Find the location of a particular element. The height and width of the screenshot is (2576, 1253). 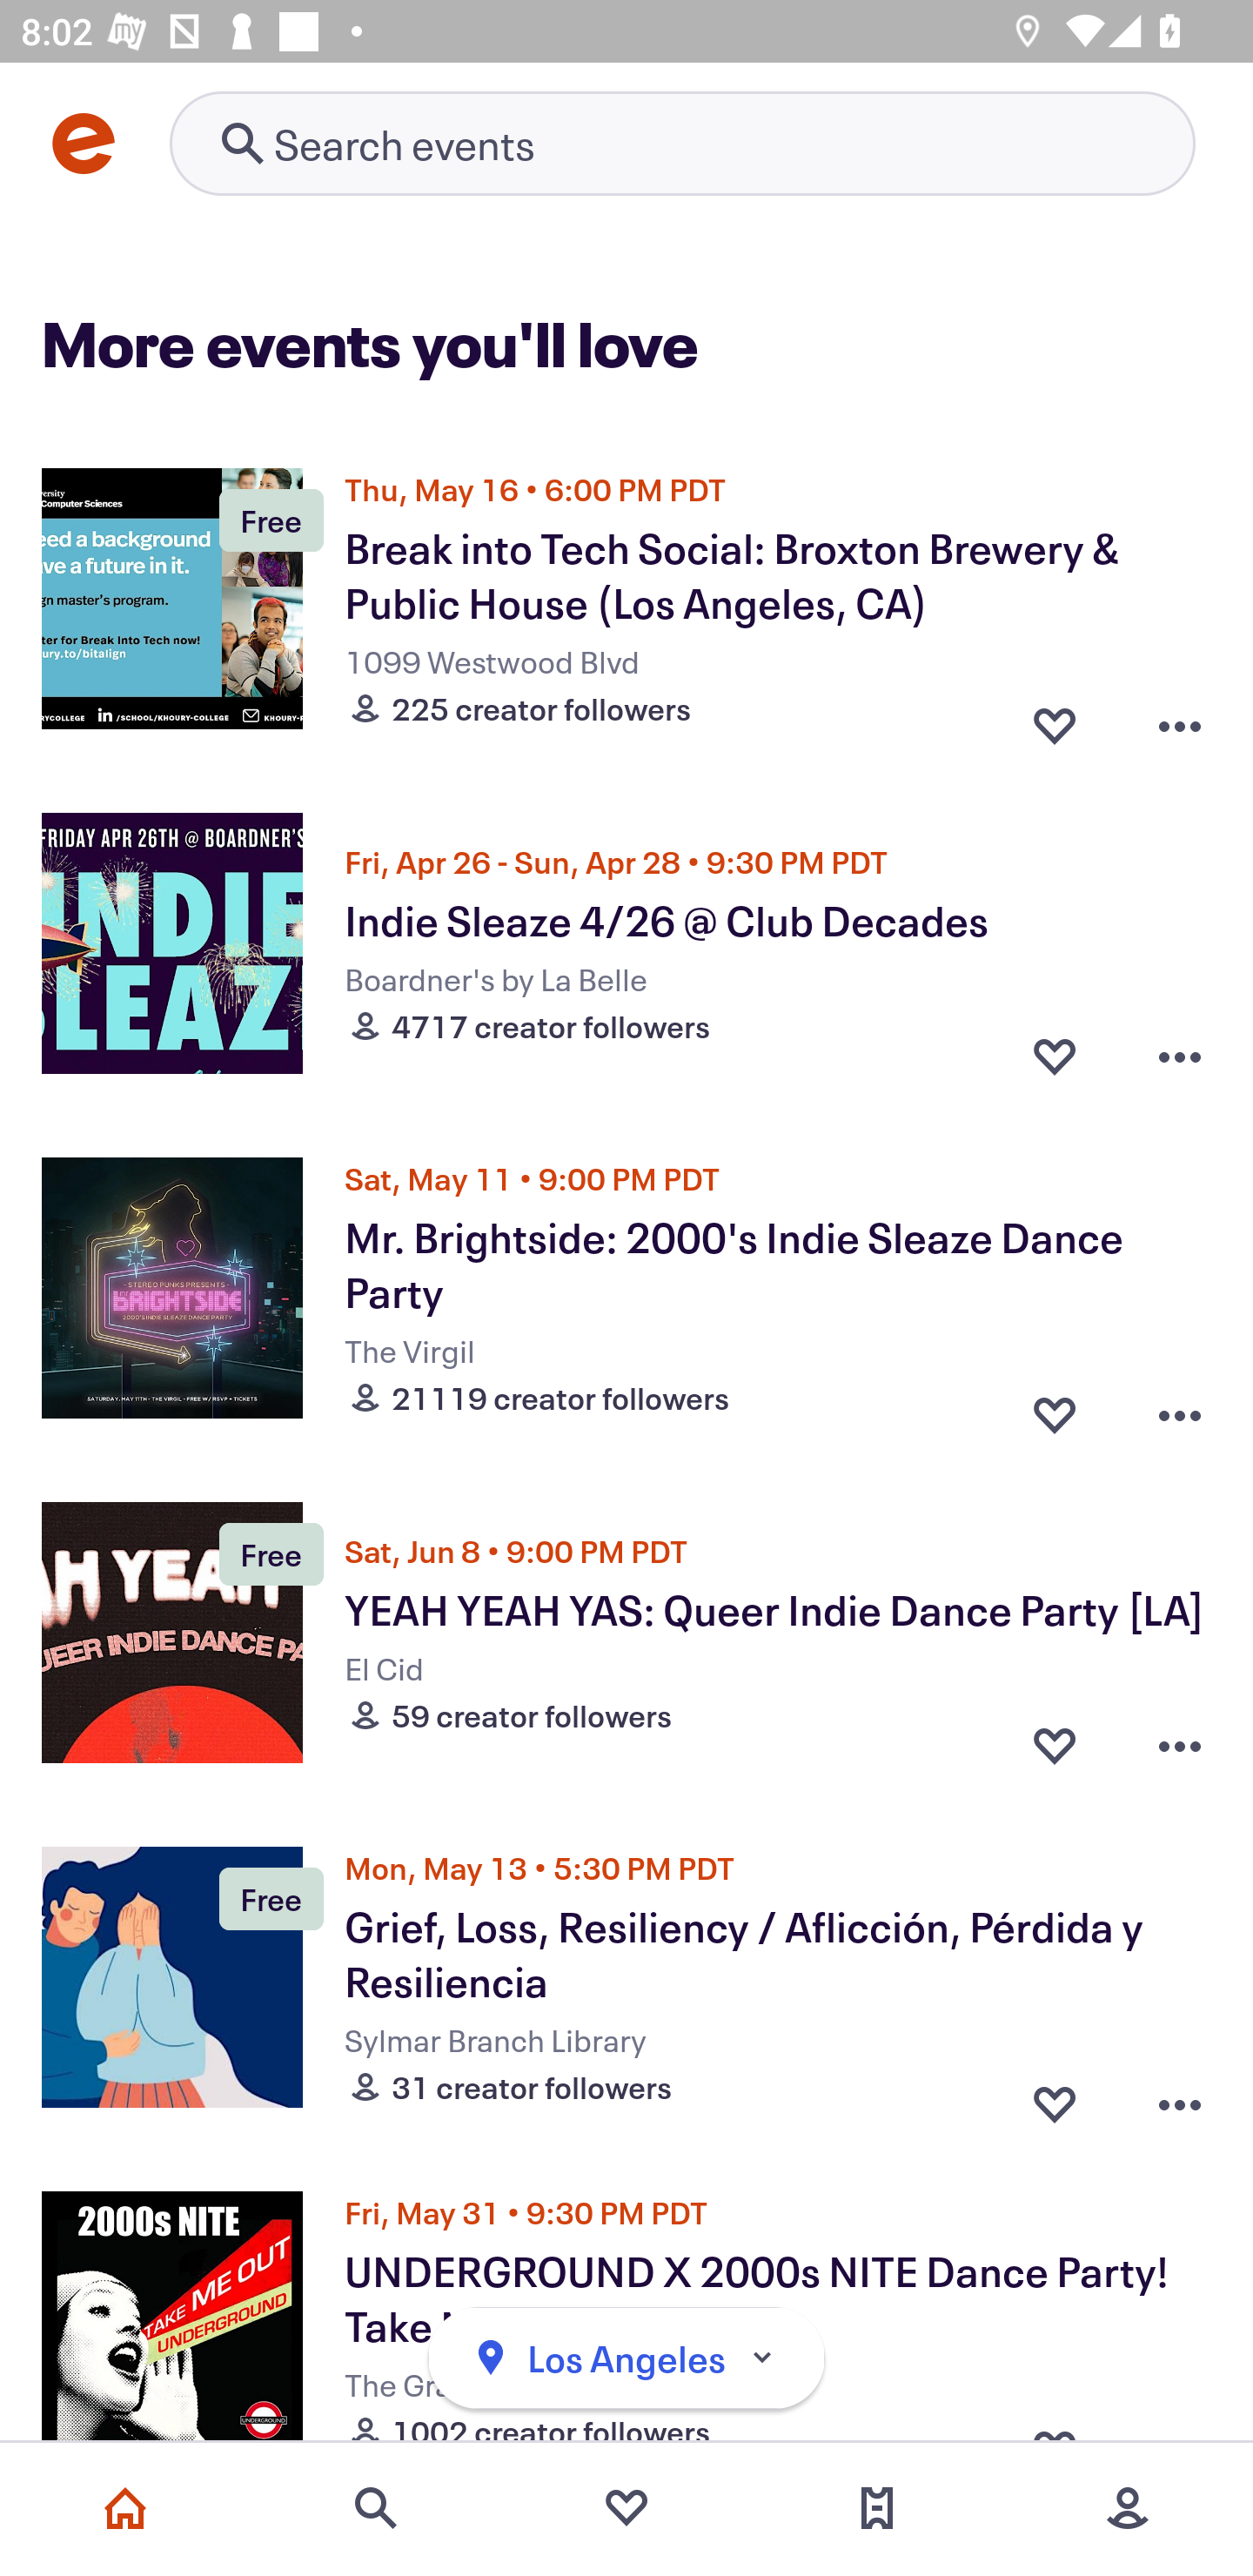

Overflow menu button is located at coordinates (1180, 1055).